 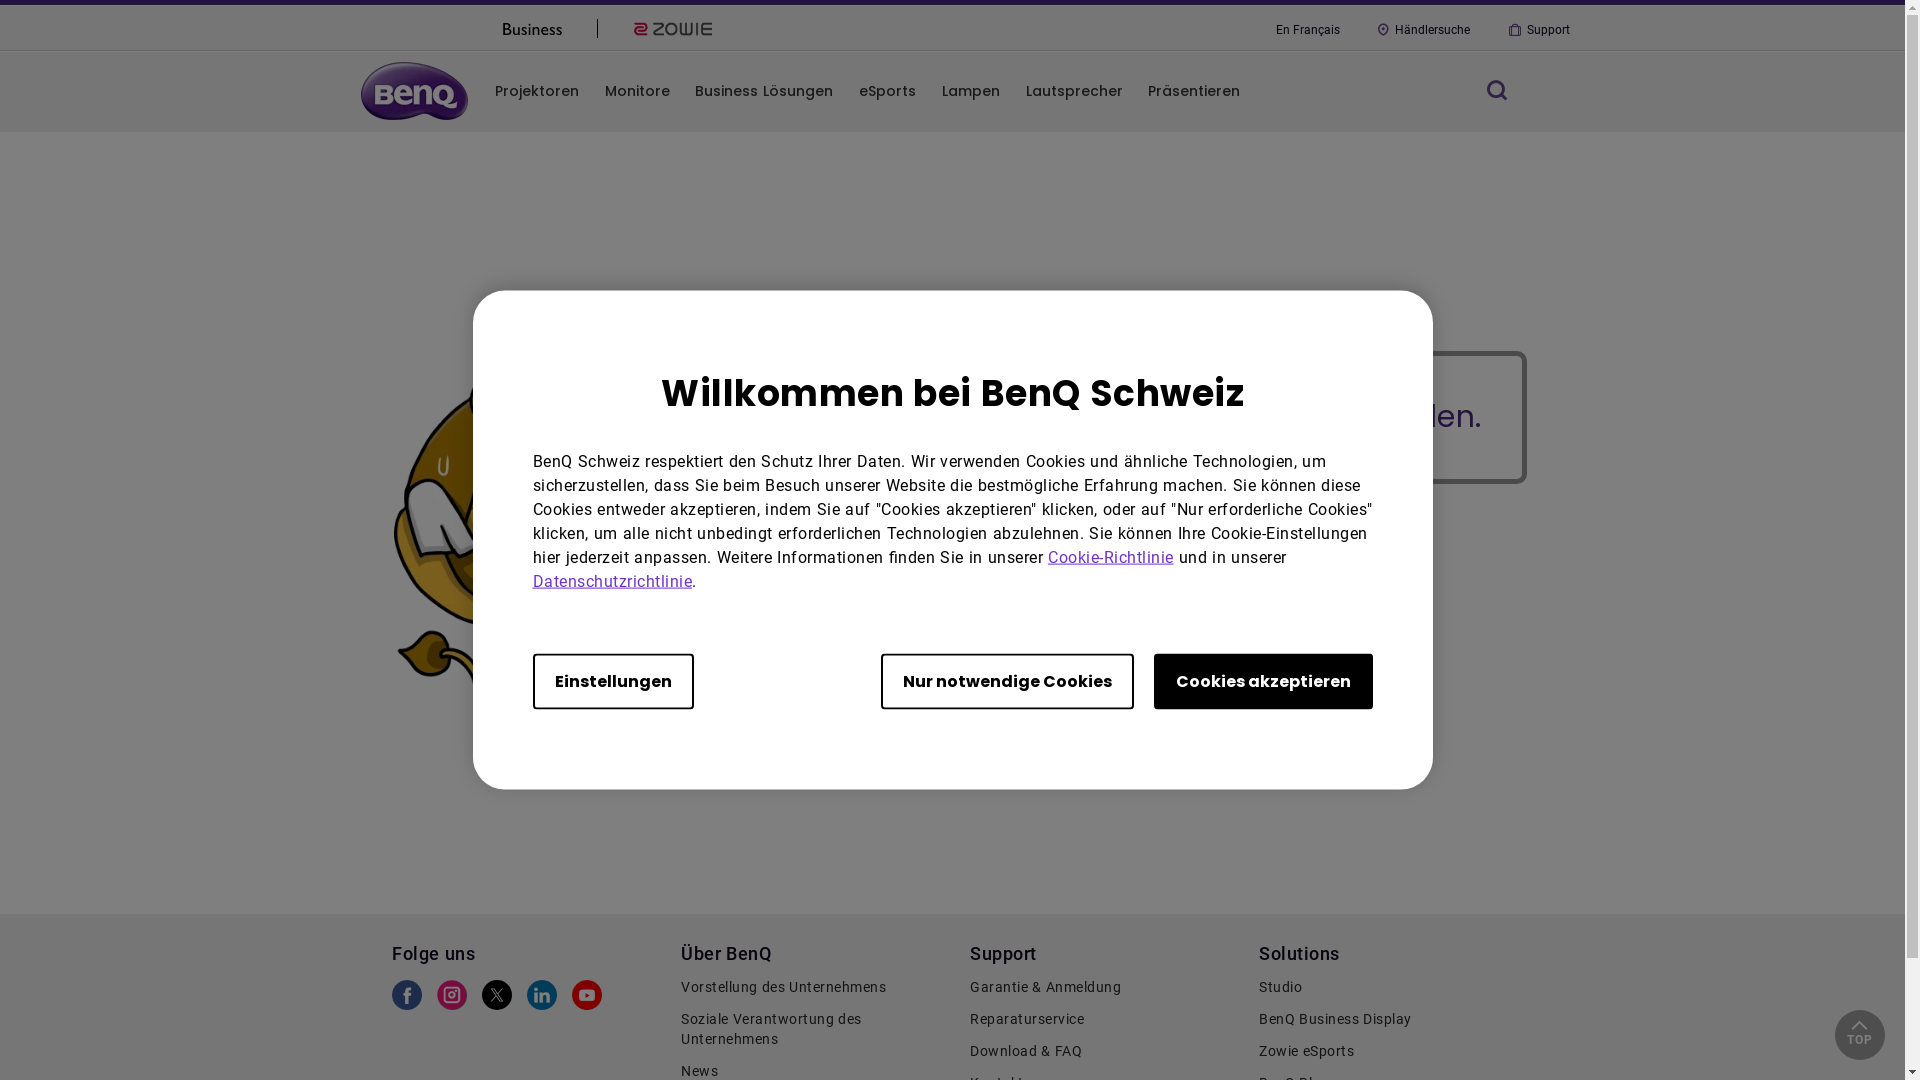 I want to click on Datenschutzrichtlinie, so click(x=612, y=580).